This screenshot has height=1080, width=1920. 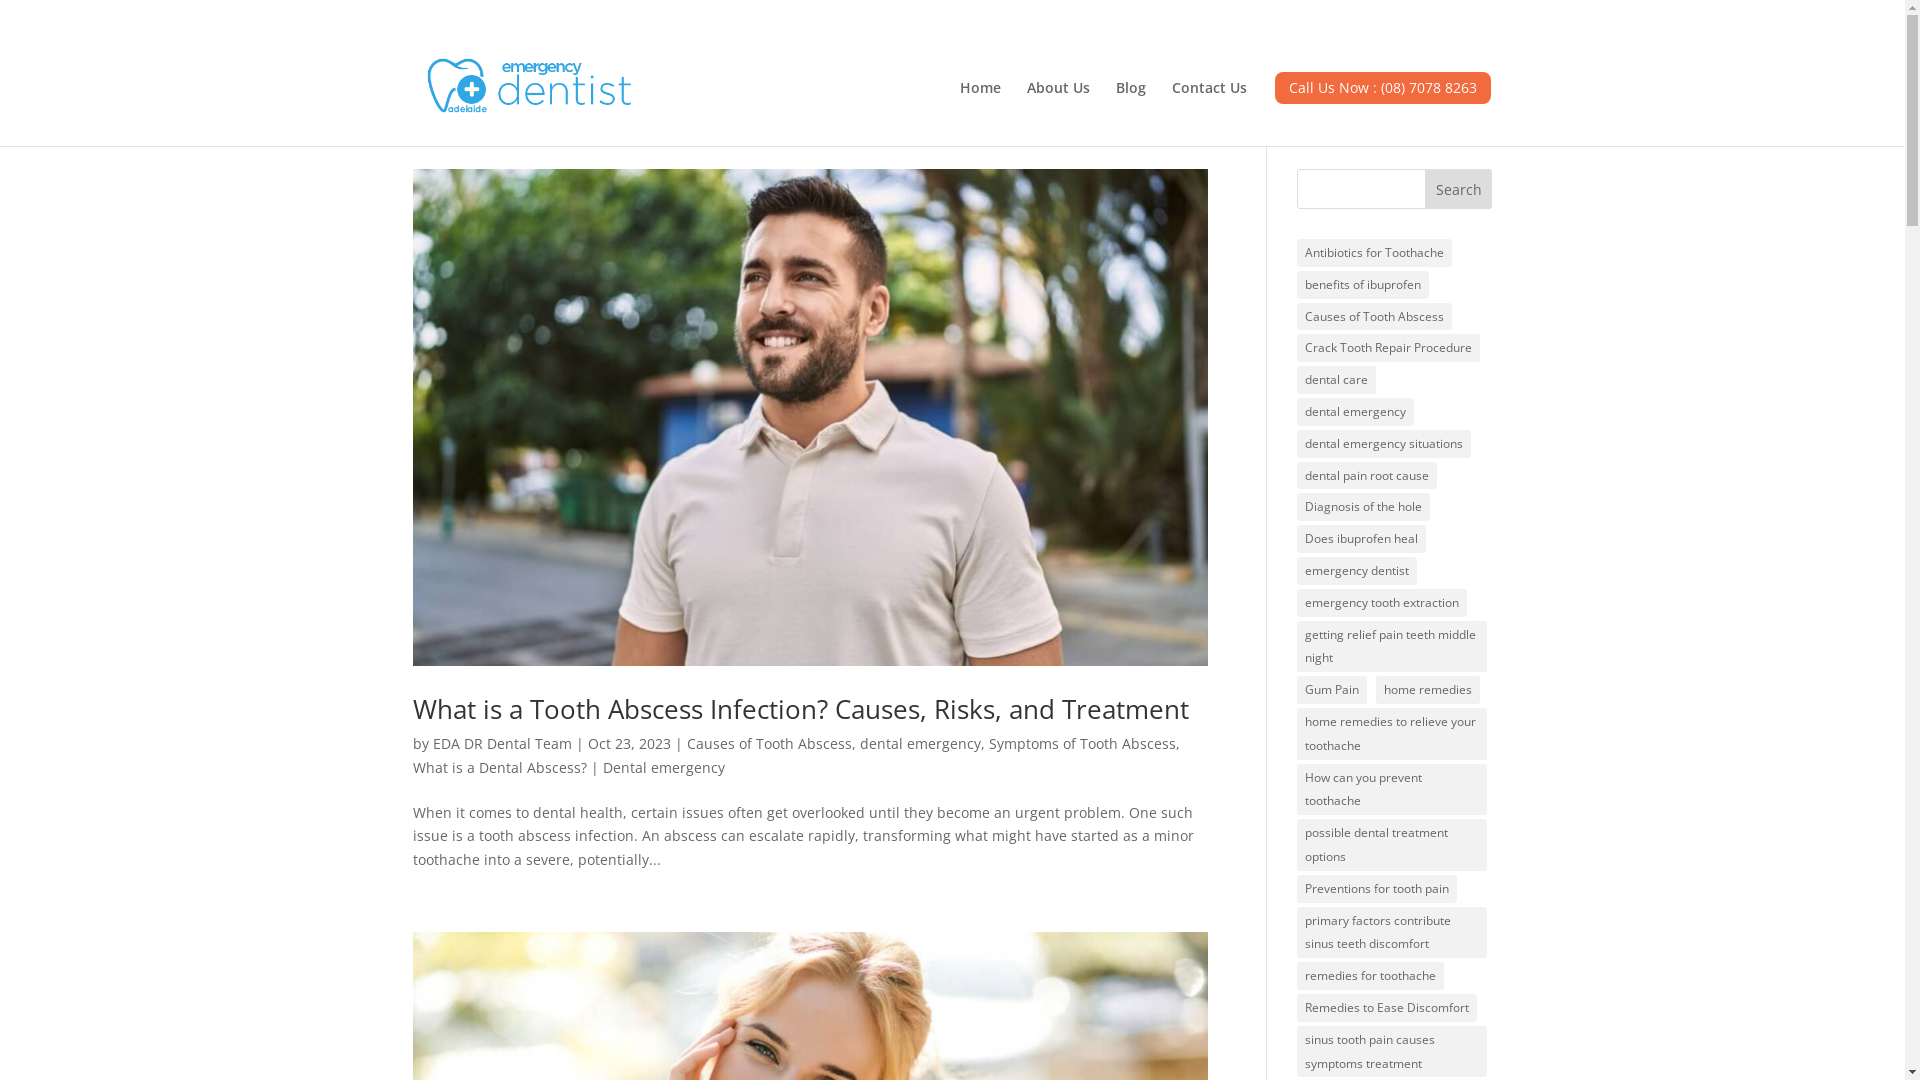 I want to click on Blog, so click(x=1131, y=108).